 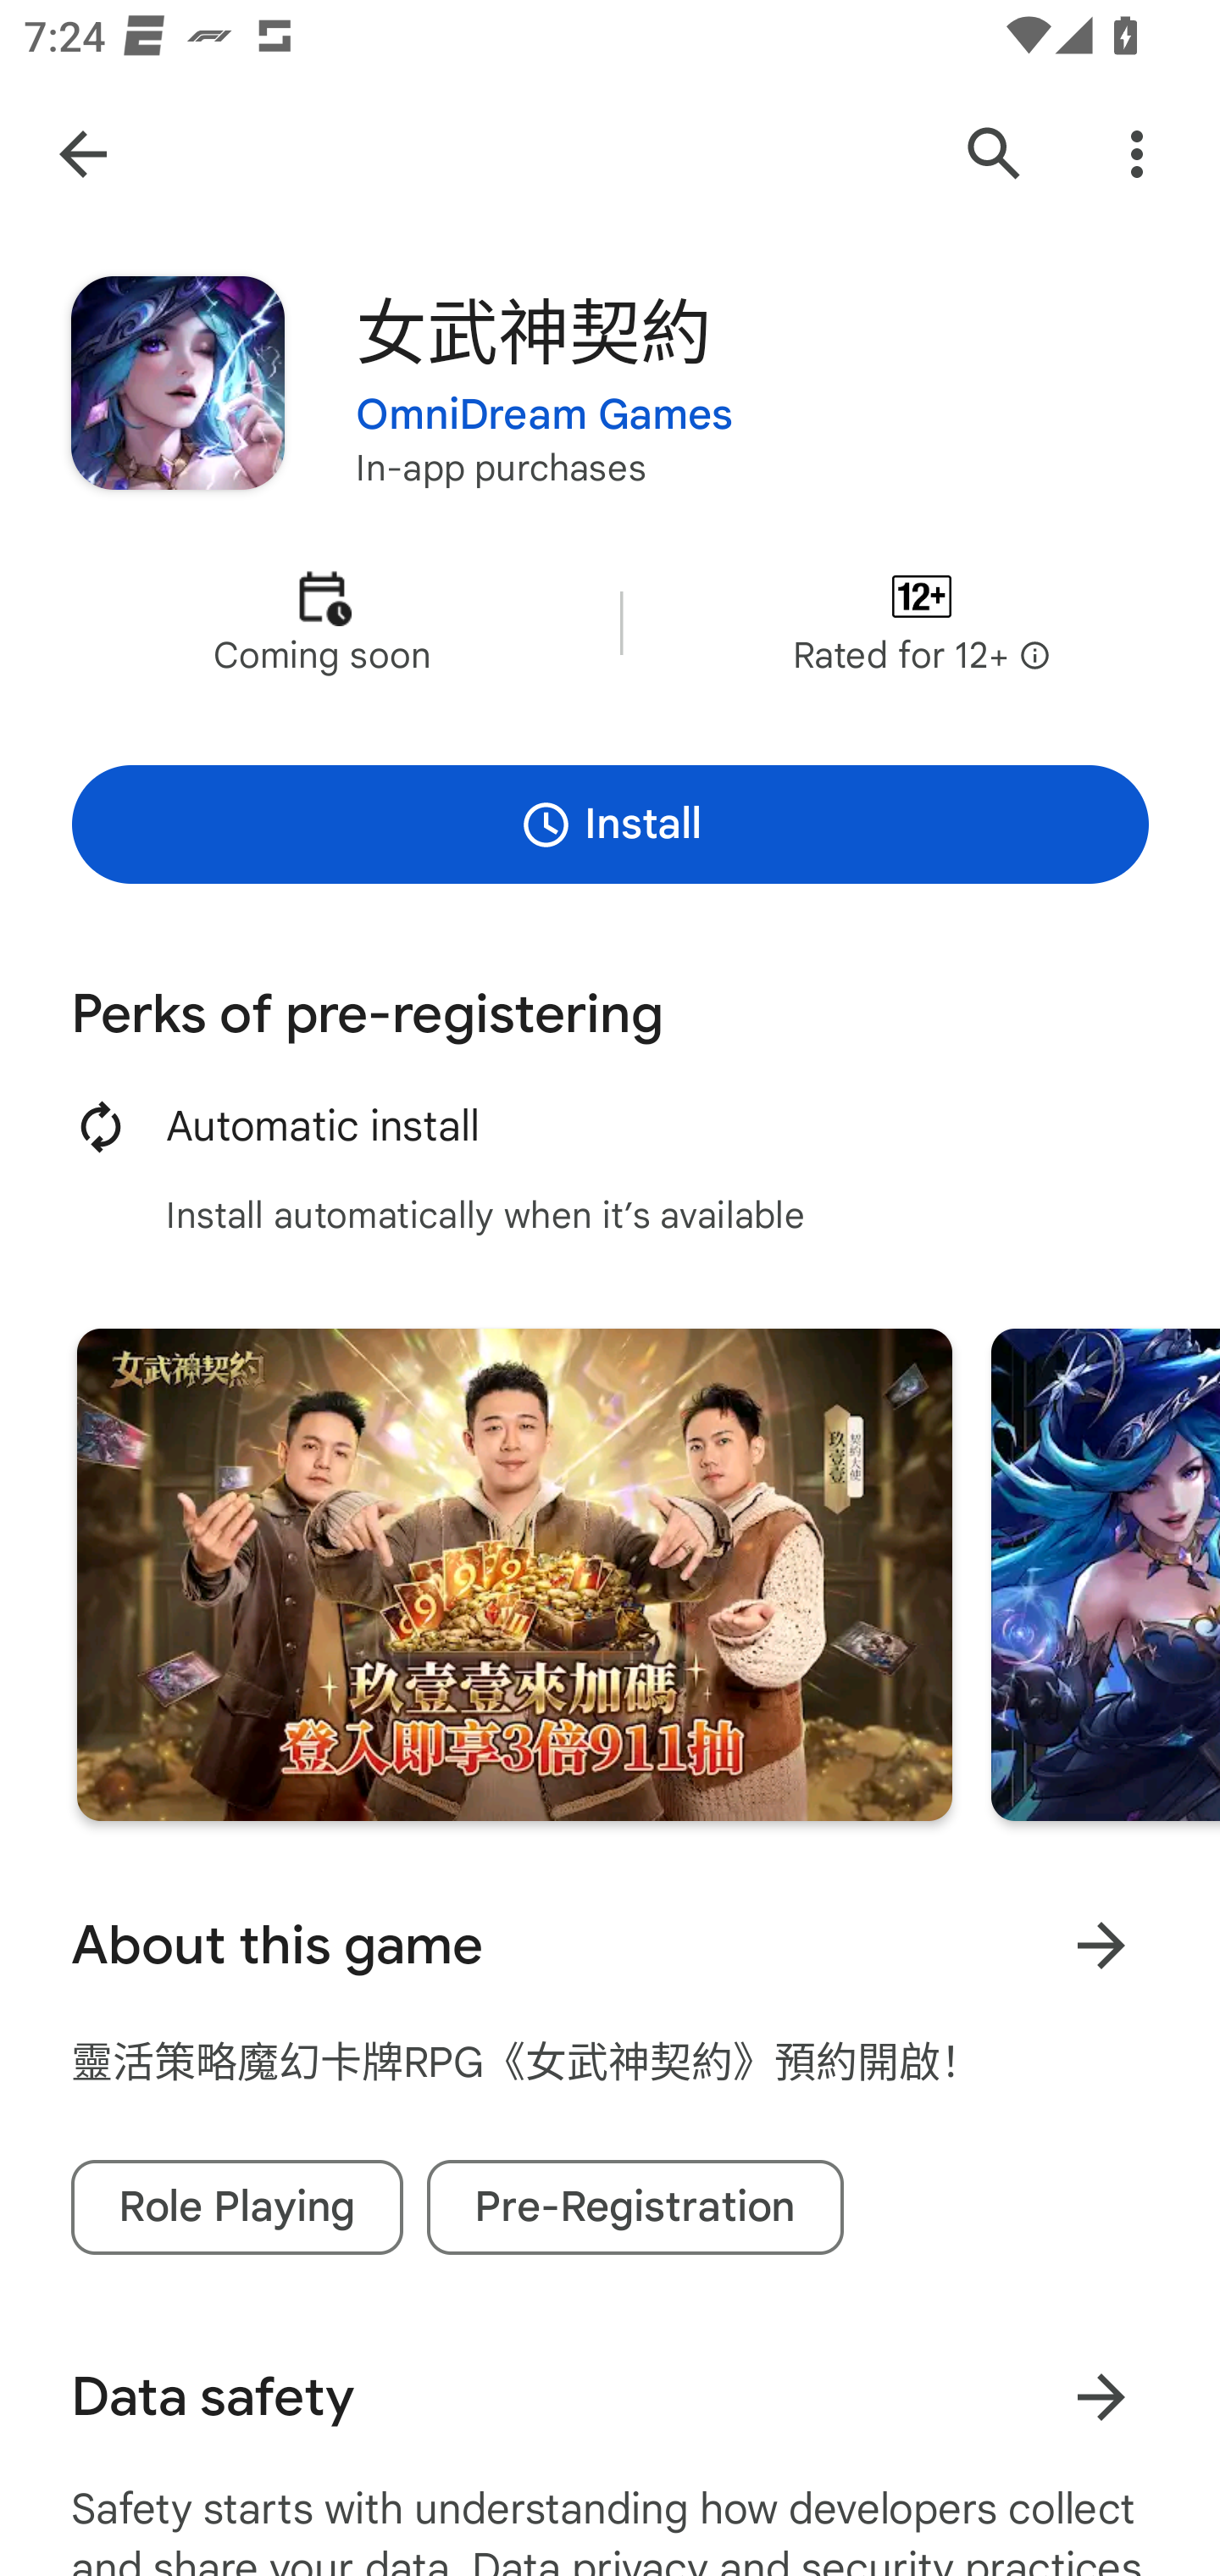 I want to click on Screenshot "1" of "5", so click(x=514, y=1574).